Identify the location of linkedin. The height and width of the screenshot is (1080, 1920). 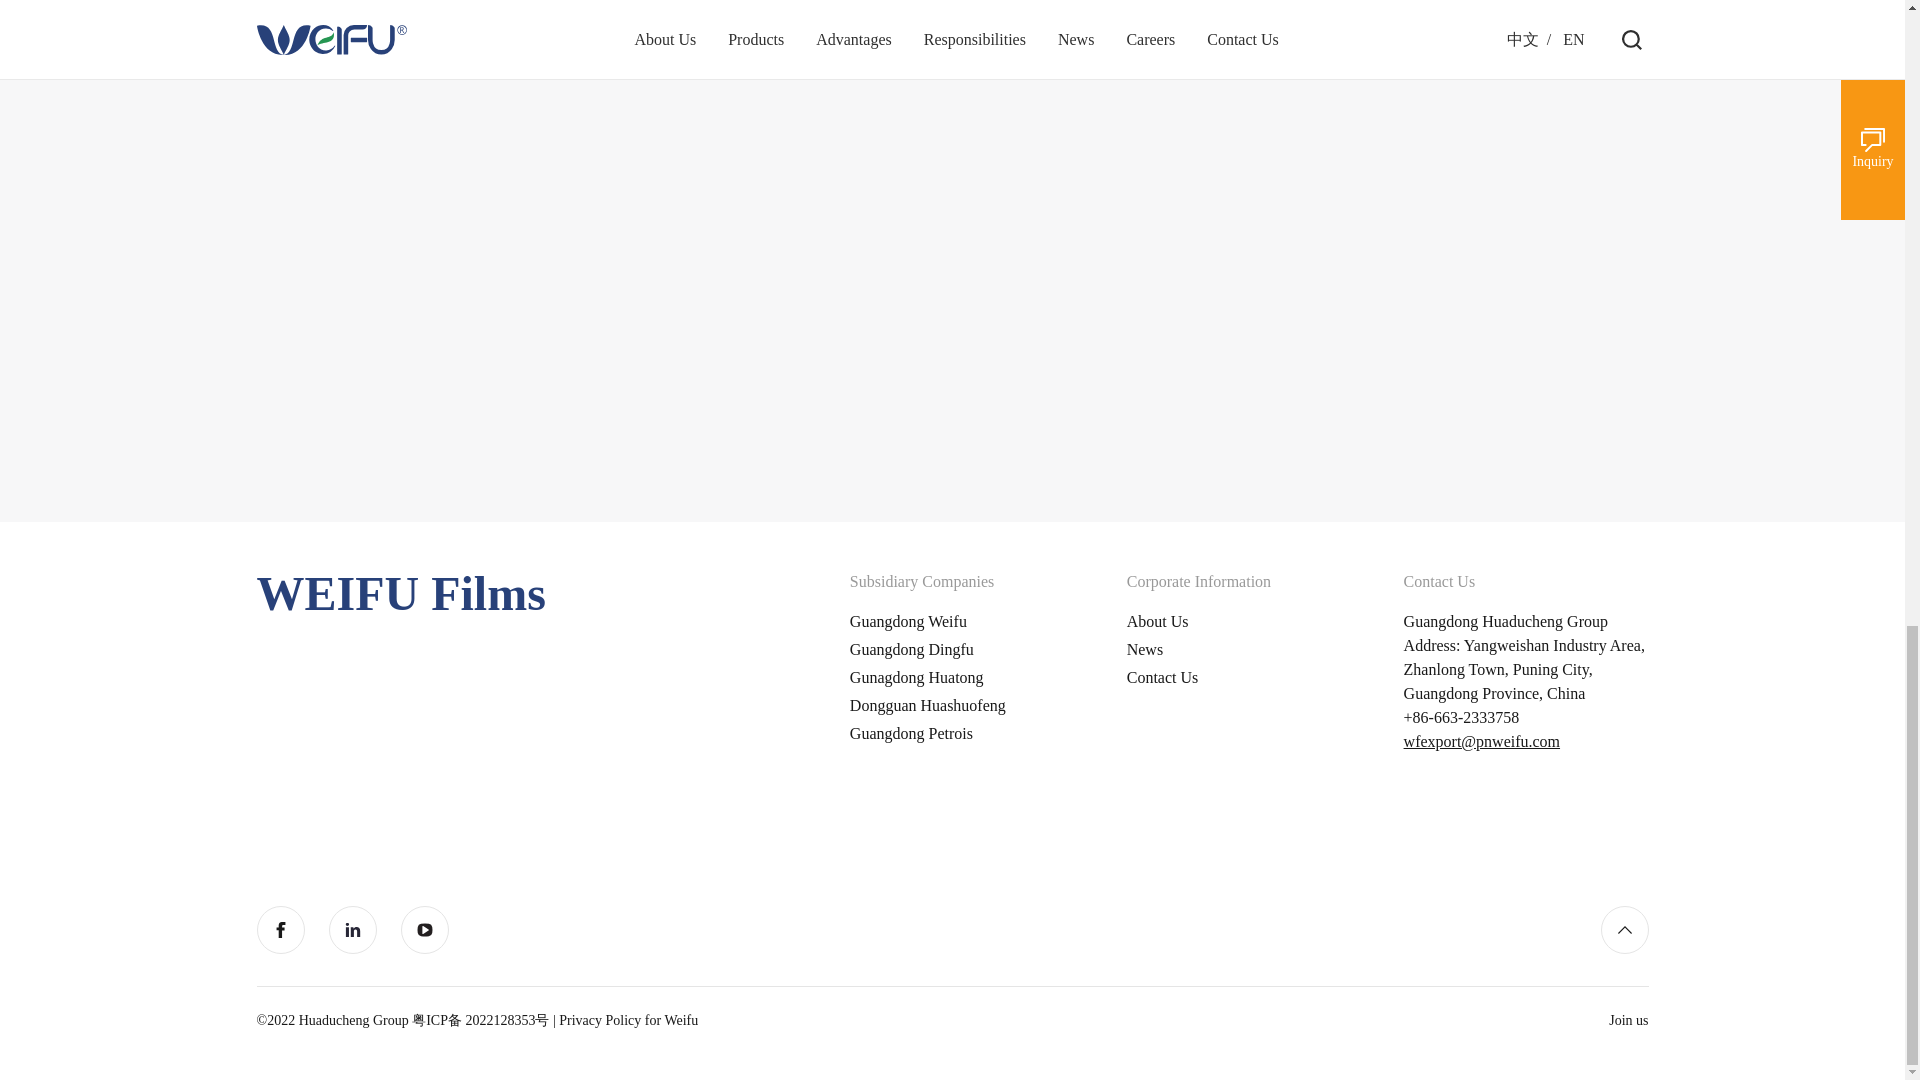
(352, 930).